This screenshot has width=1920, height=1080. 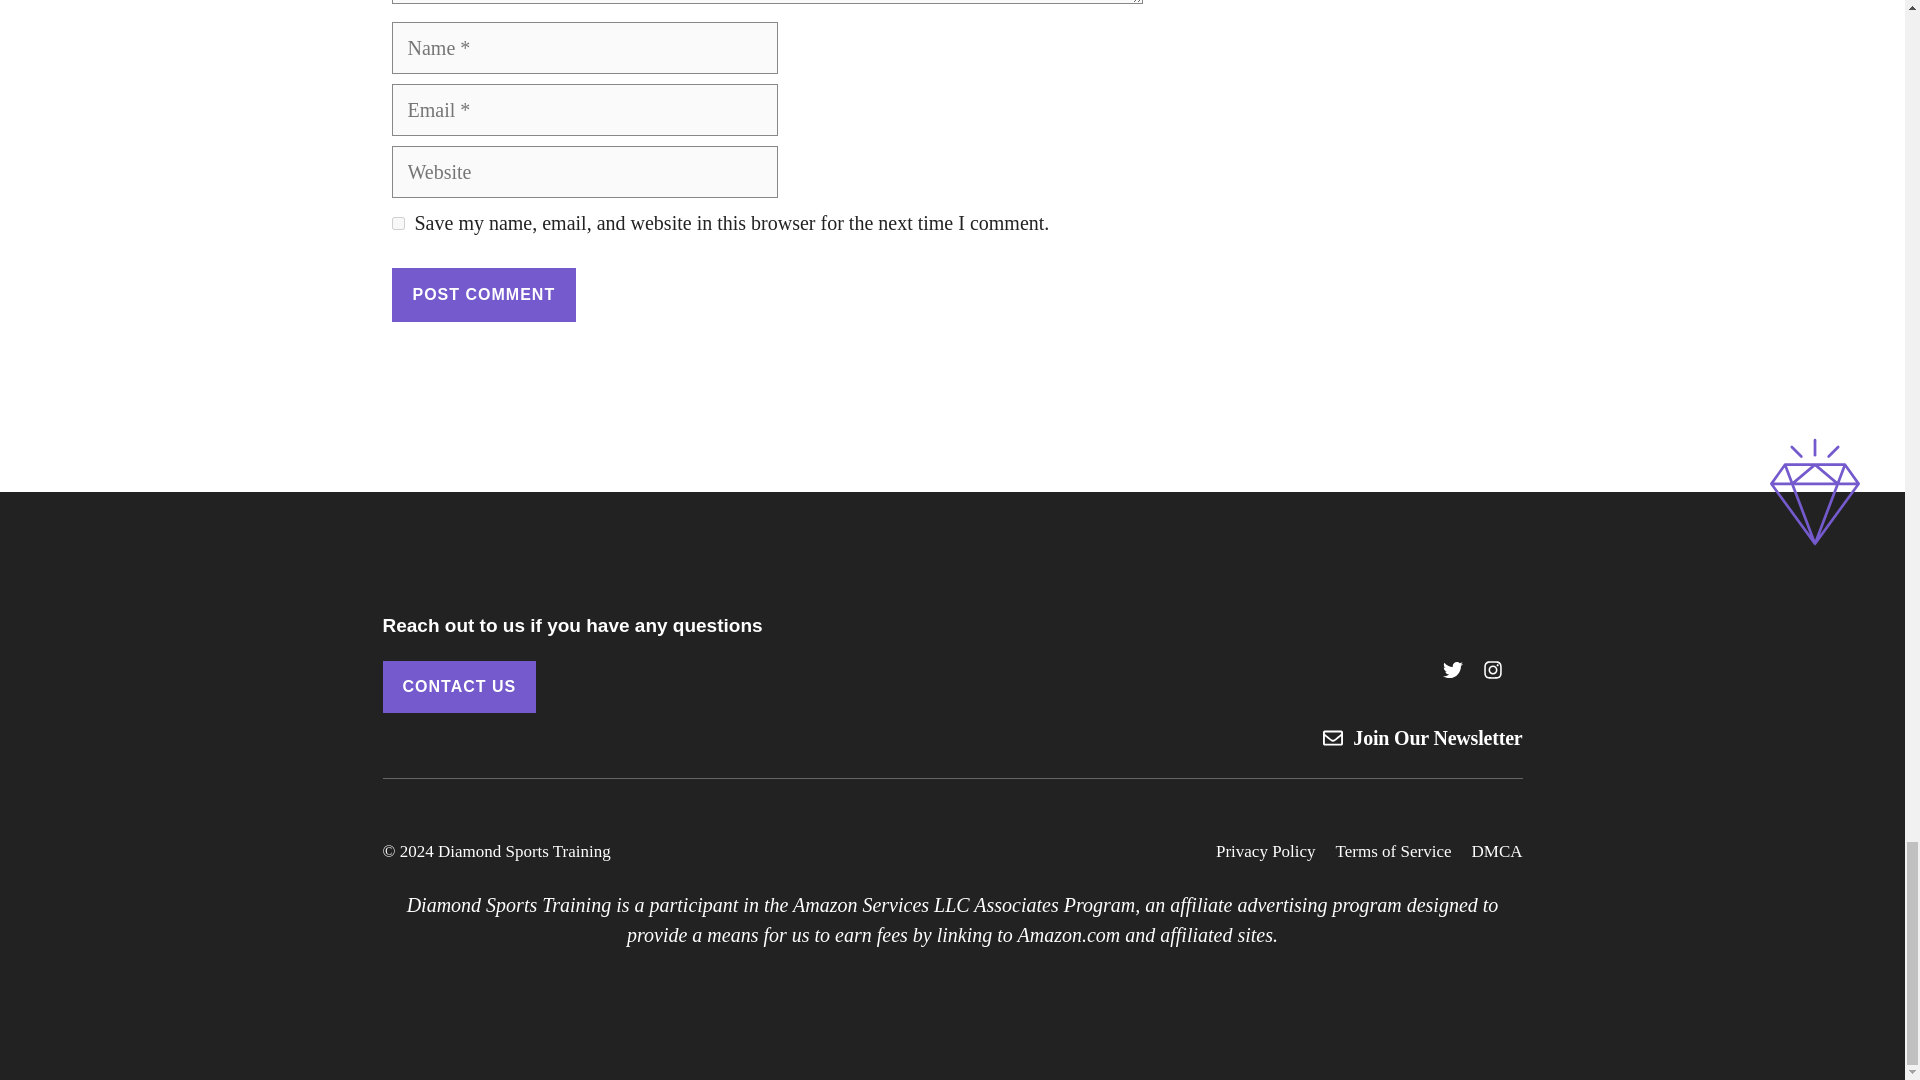 I want to click on yes, so click(x=398, y=224).